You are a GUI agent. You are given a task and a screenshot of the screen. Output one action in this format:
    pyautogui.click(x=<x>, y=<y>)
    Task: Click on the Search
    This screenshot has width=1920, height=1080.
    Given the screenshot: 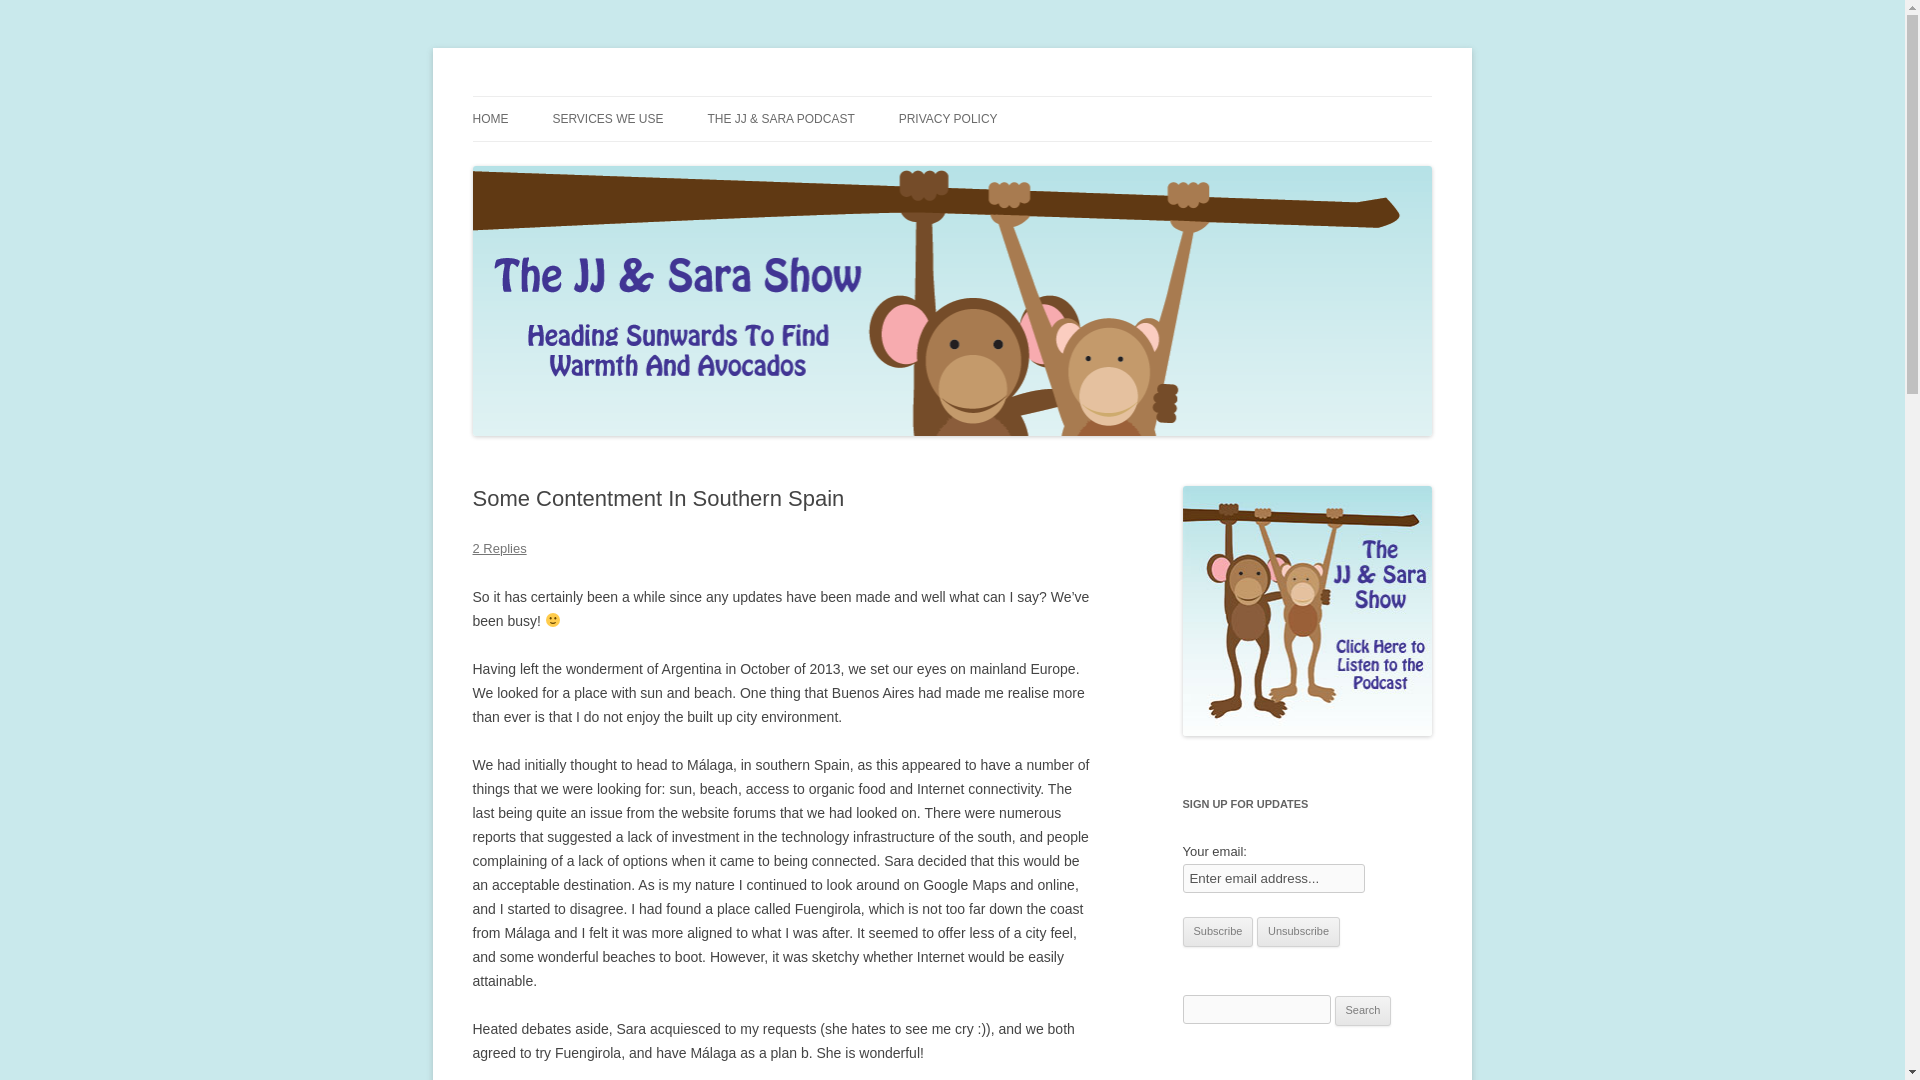 What is the action you would take?
    pyautogui.click(x=1363, y=1010)
    